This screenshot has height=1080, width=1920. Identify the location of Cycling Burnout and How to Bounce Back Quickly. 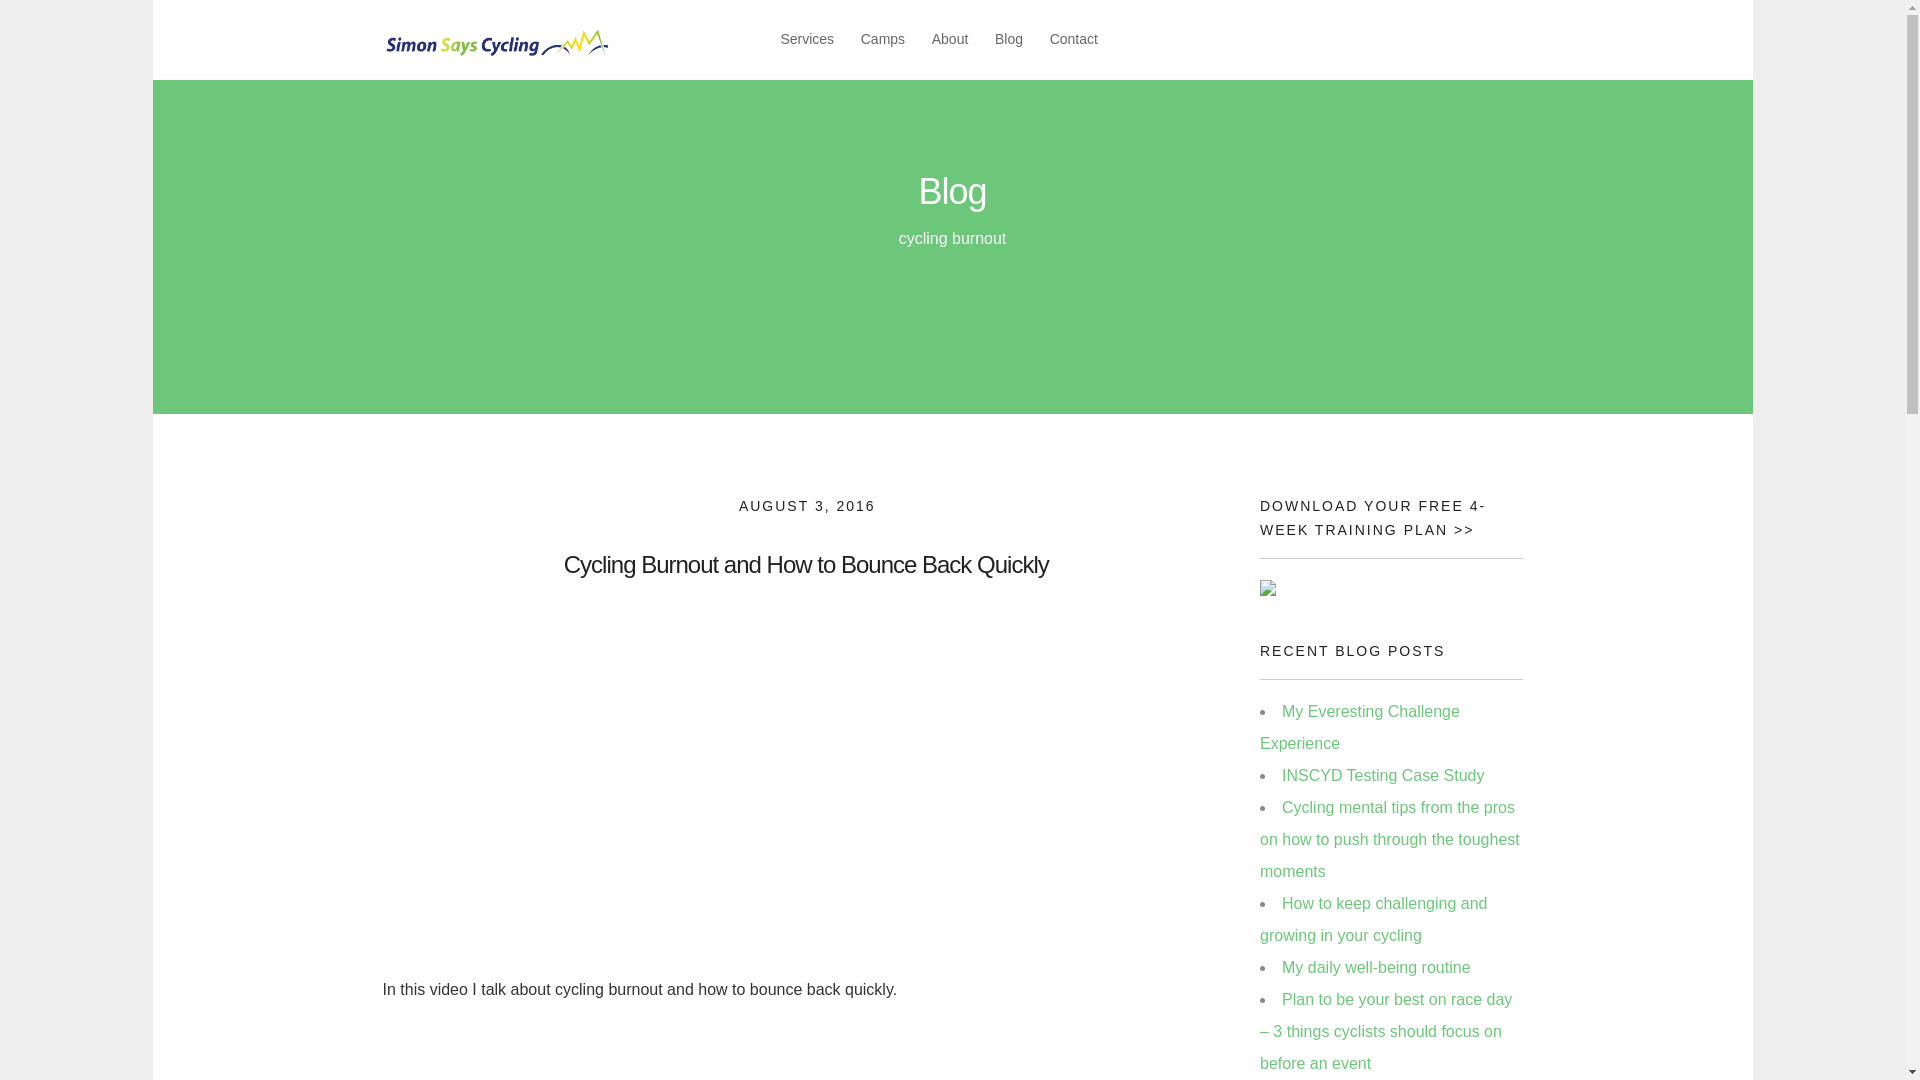
(806, 564).